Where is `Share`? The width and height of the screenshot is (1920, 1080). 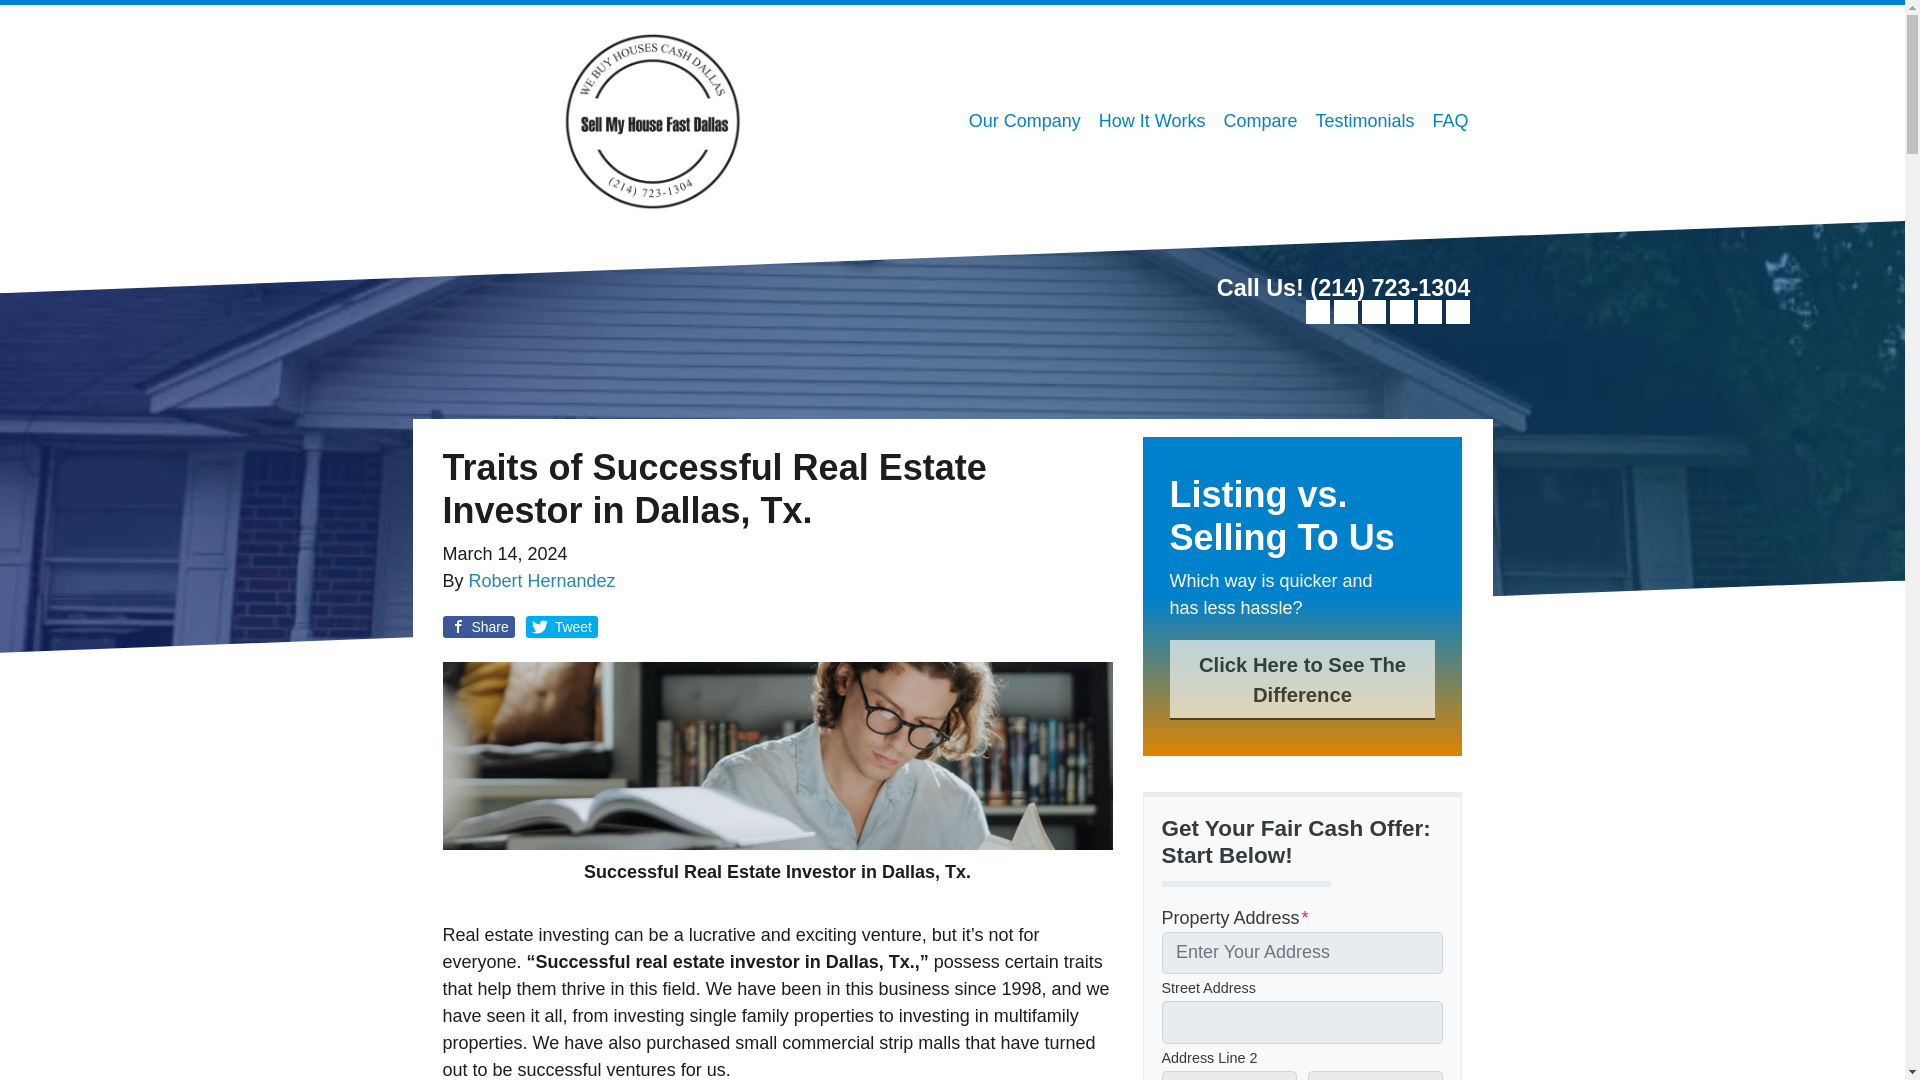
Share is located at coordinates (478, 626).